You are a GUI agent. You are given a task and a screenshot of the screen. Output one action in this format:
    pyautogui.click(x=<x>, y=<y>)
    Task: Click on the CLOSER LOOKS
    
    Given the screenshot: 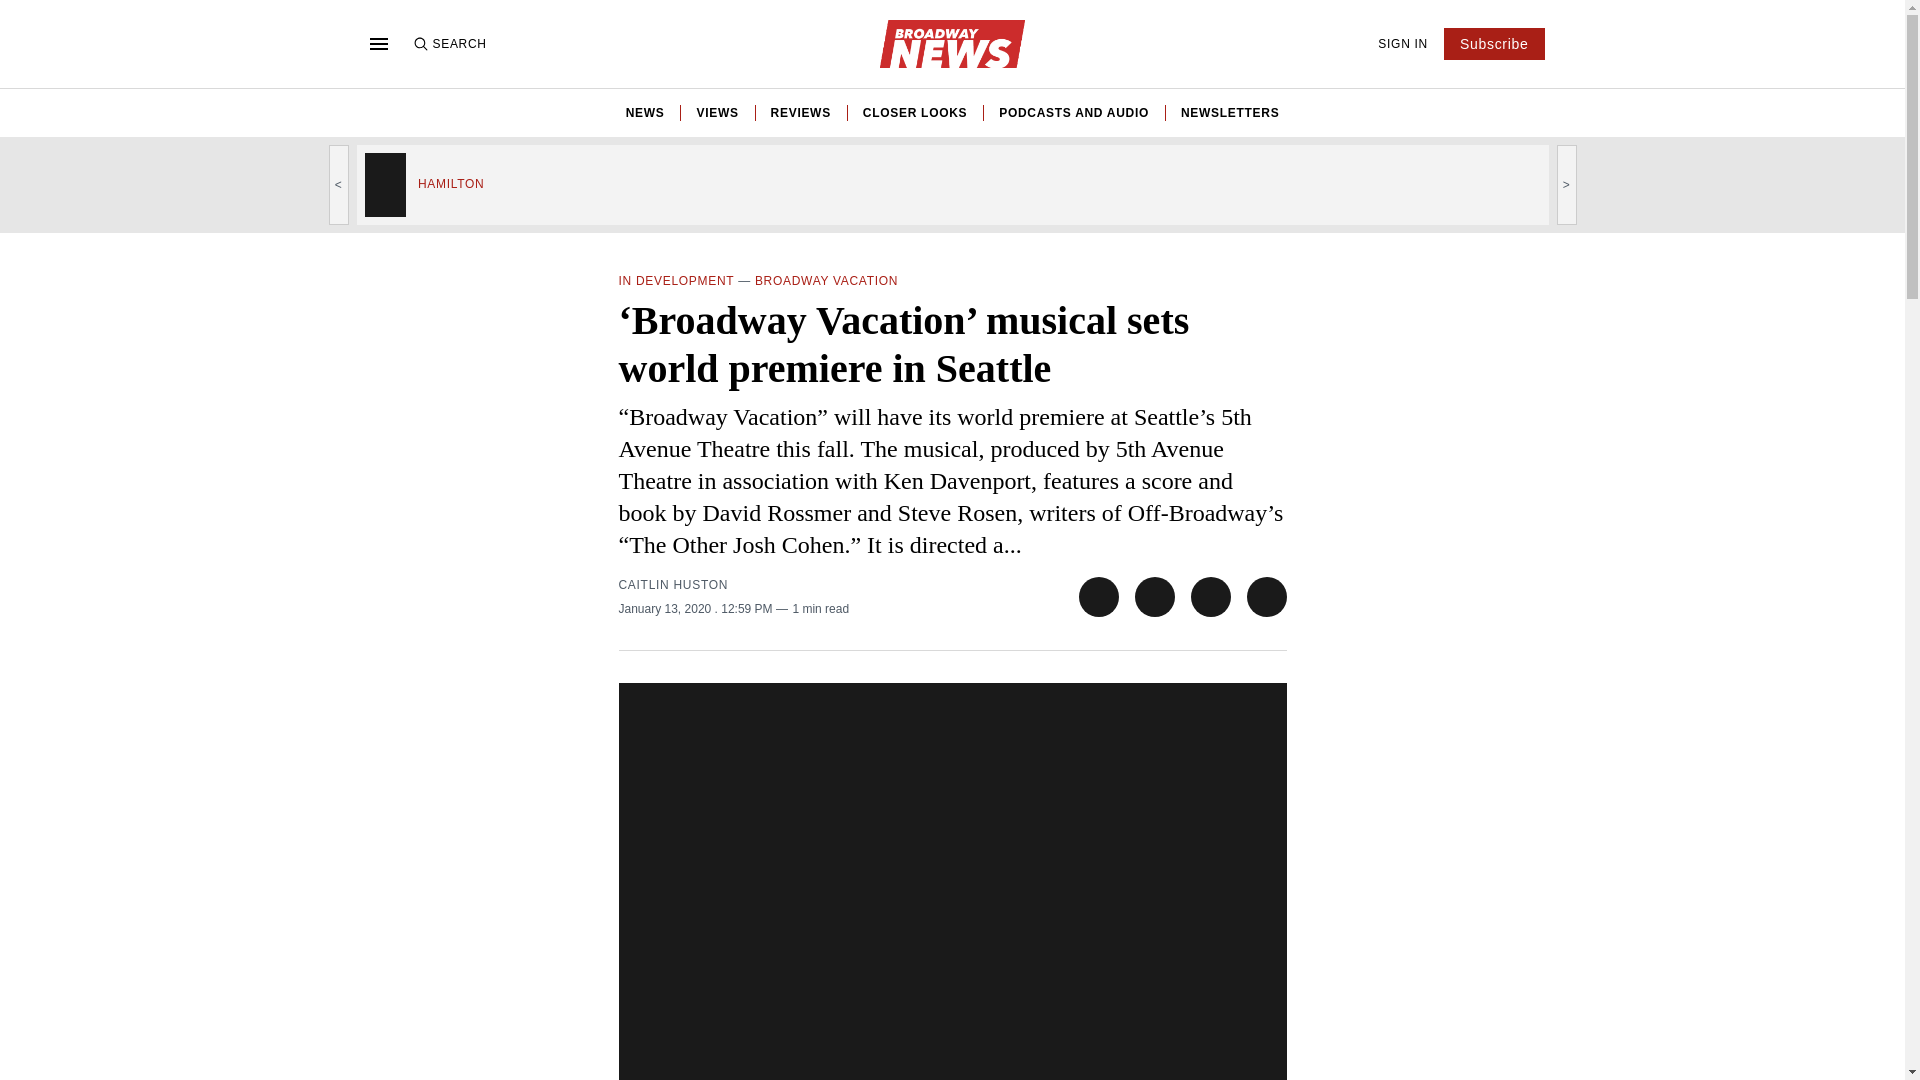 What is the action you would take?
    pyautogui.click(x=914, y=112)
    